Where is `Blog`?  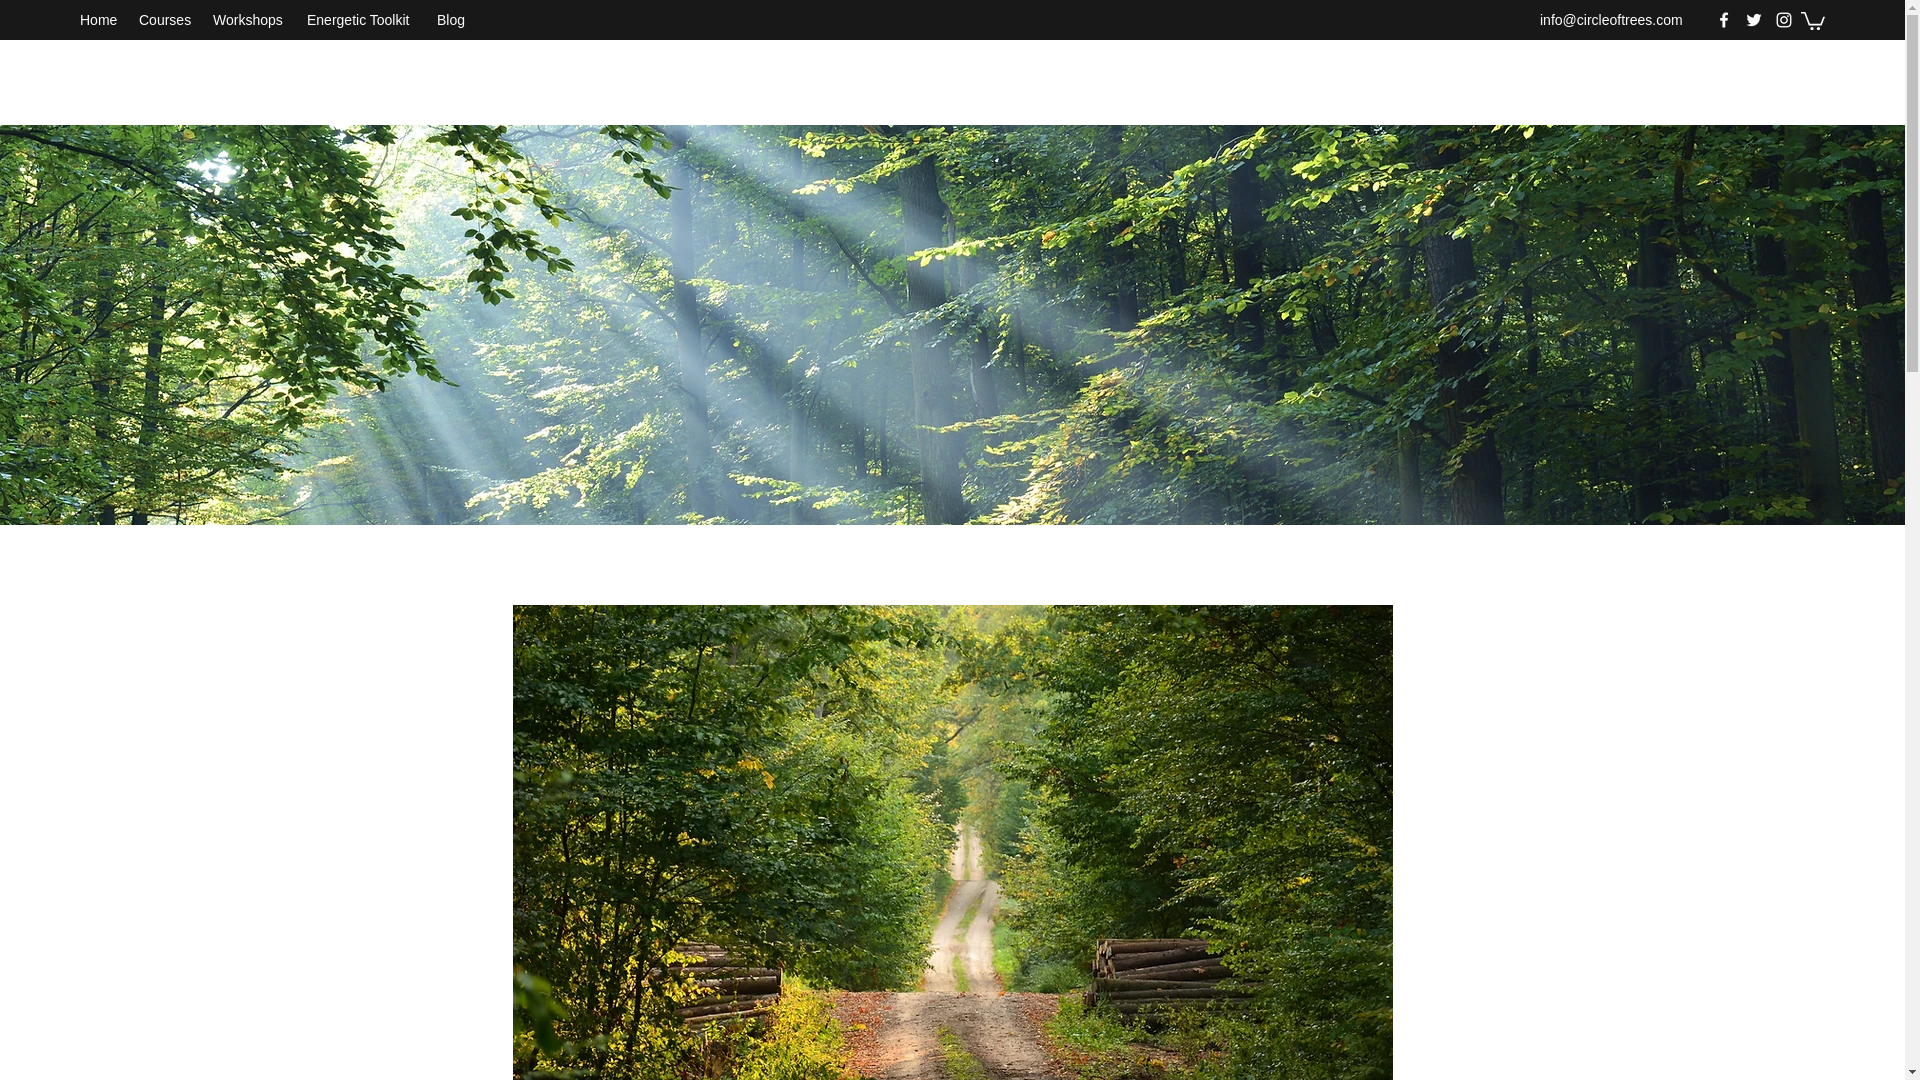 Blog is located at coordinates (451, 20).